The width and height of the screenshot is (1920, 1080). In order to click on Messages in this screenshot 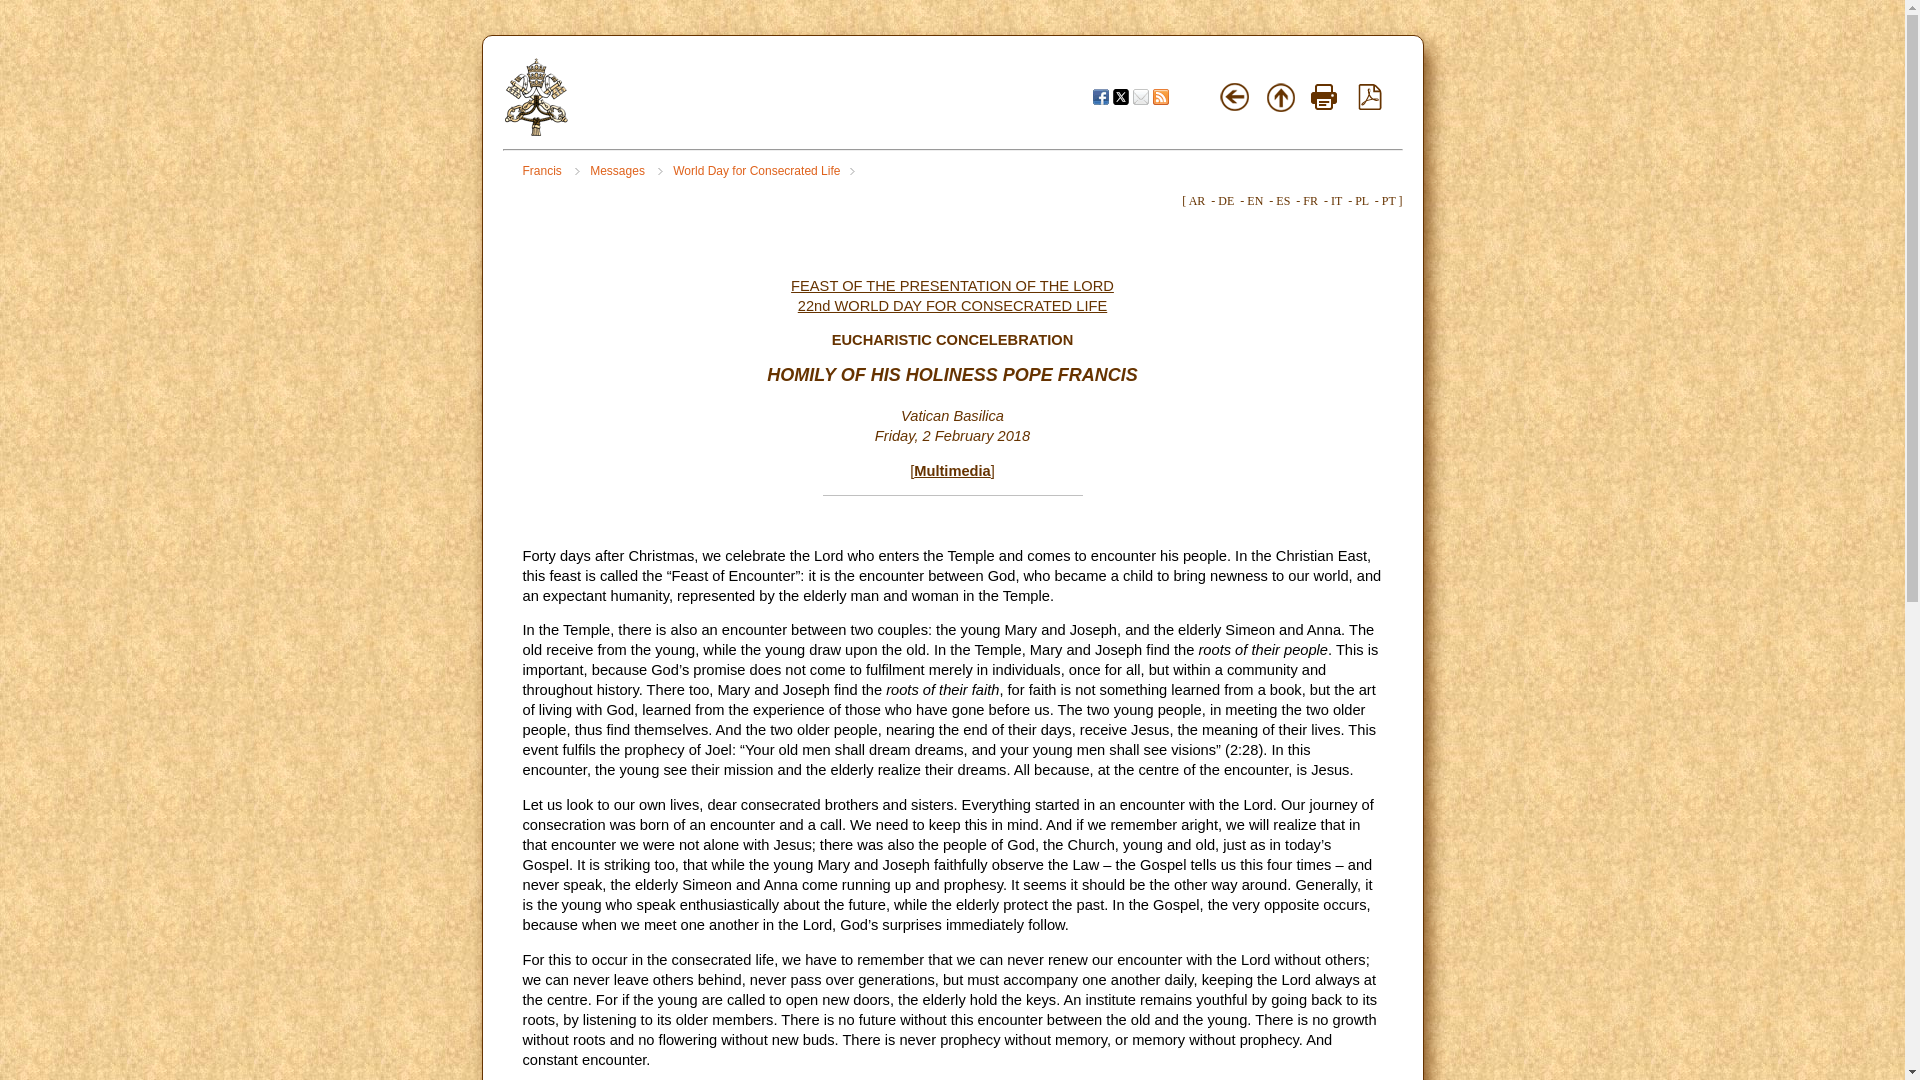, I will do `click(626, 171)`.